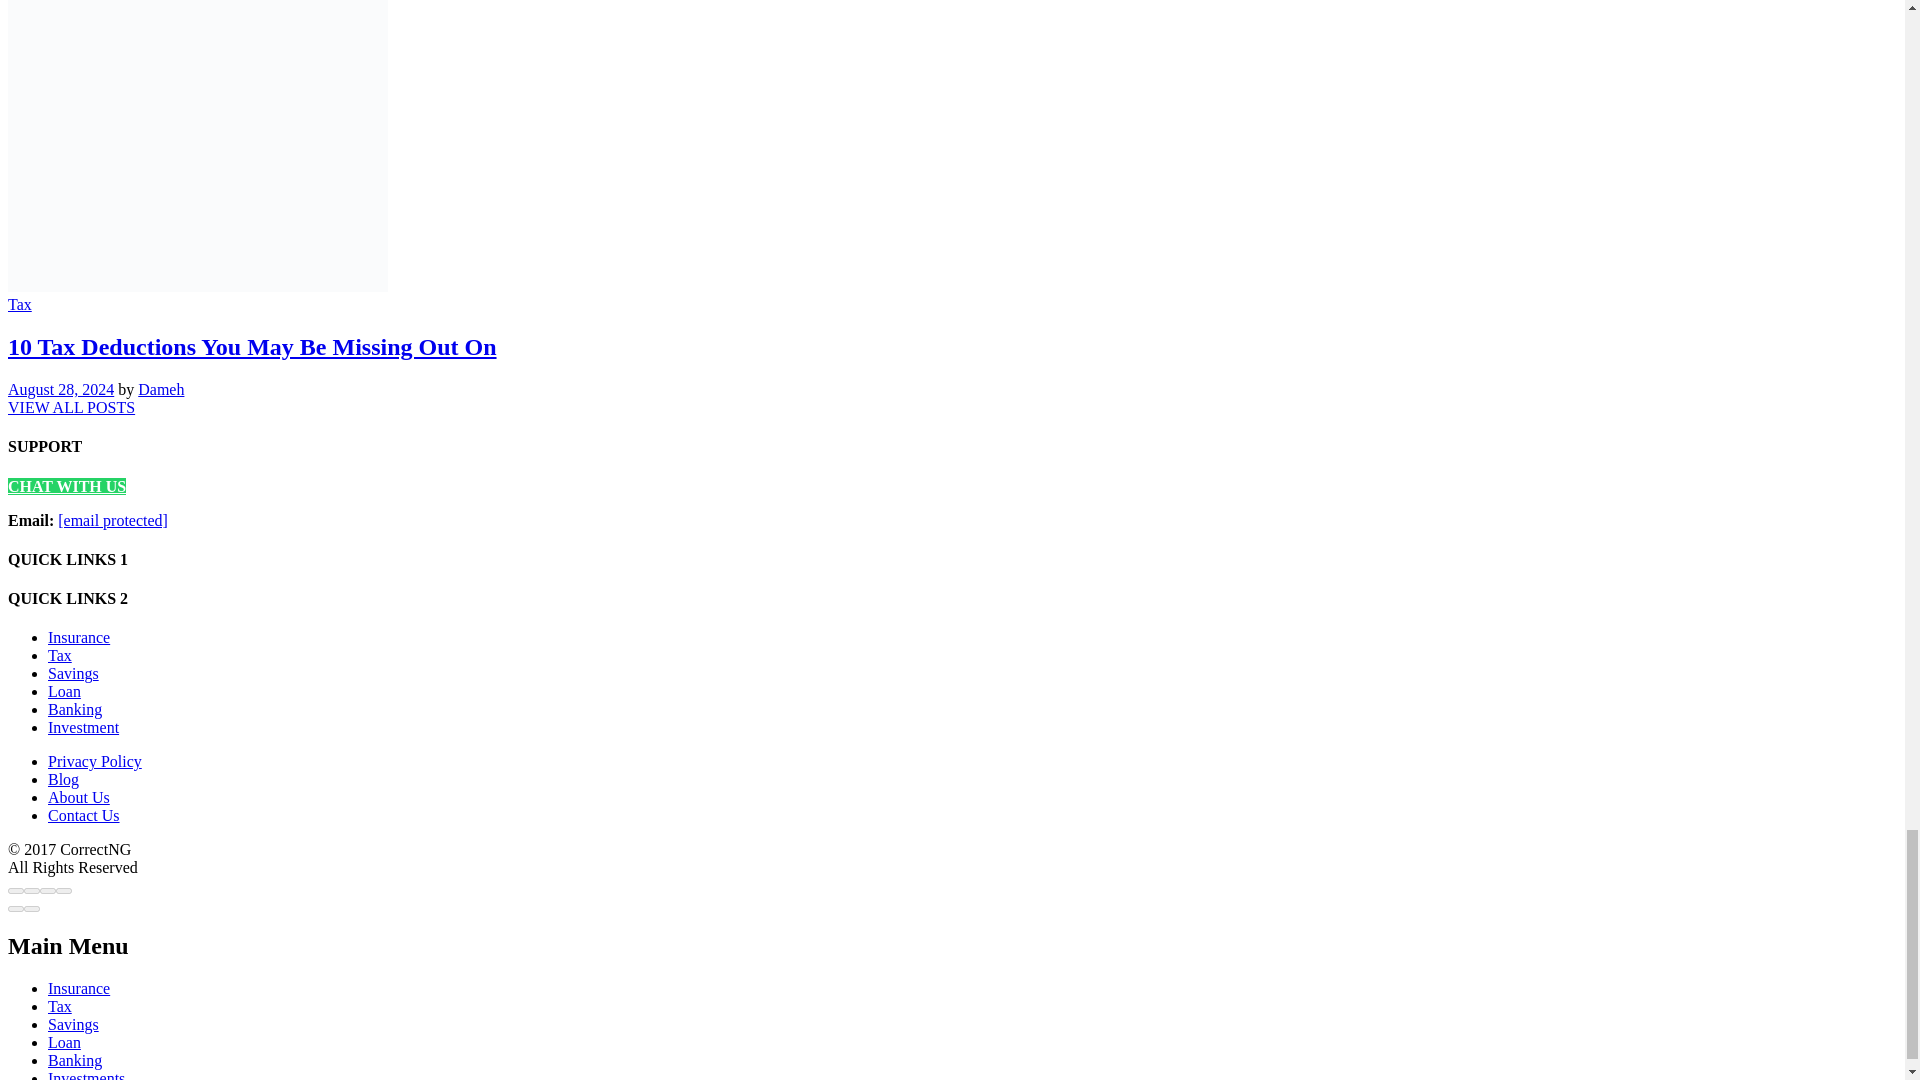  What do you see at coordinates (48, 890) in the screenshot?
I see `Toggle fullscreen` at bounding box center [48, 890].